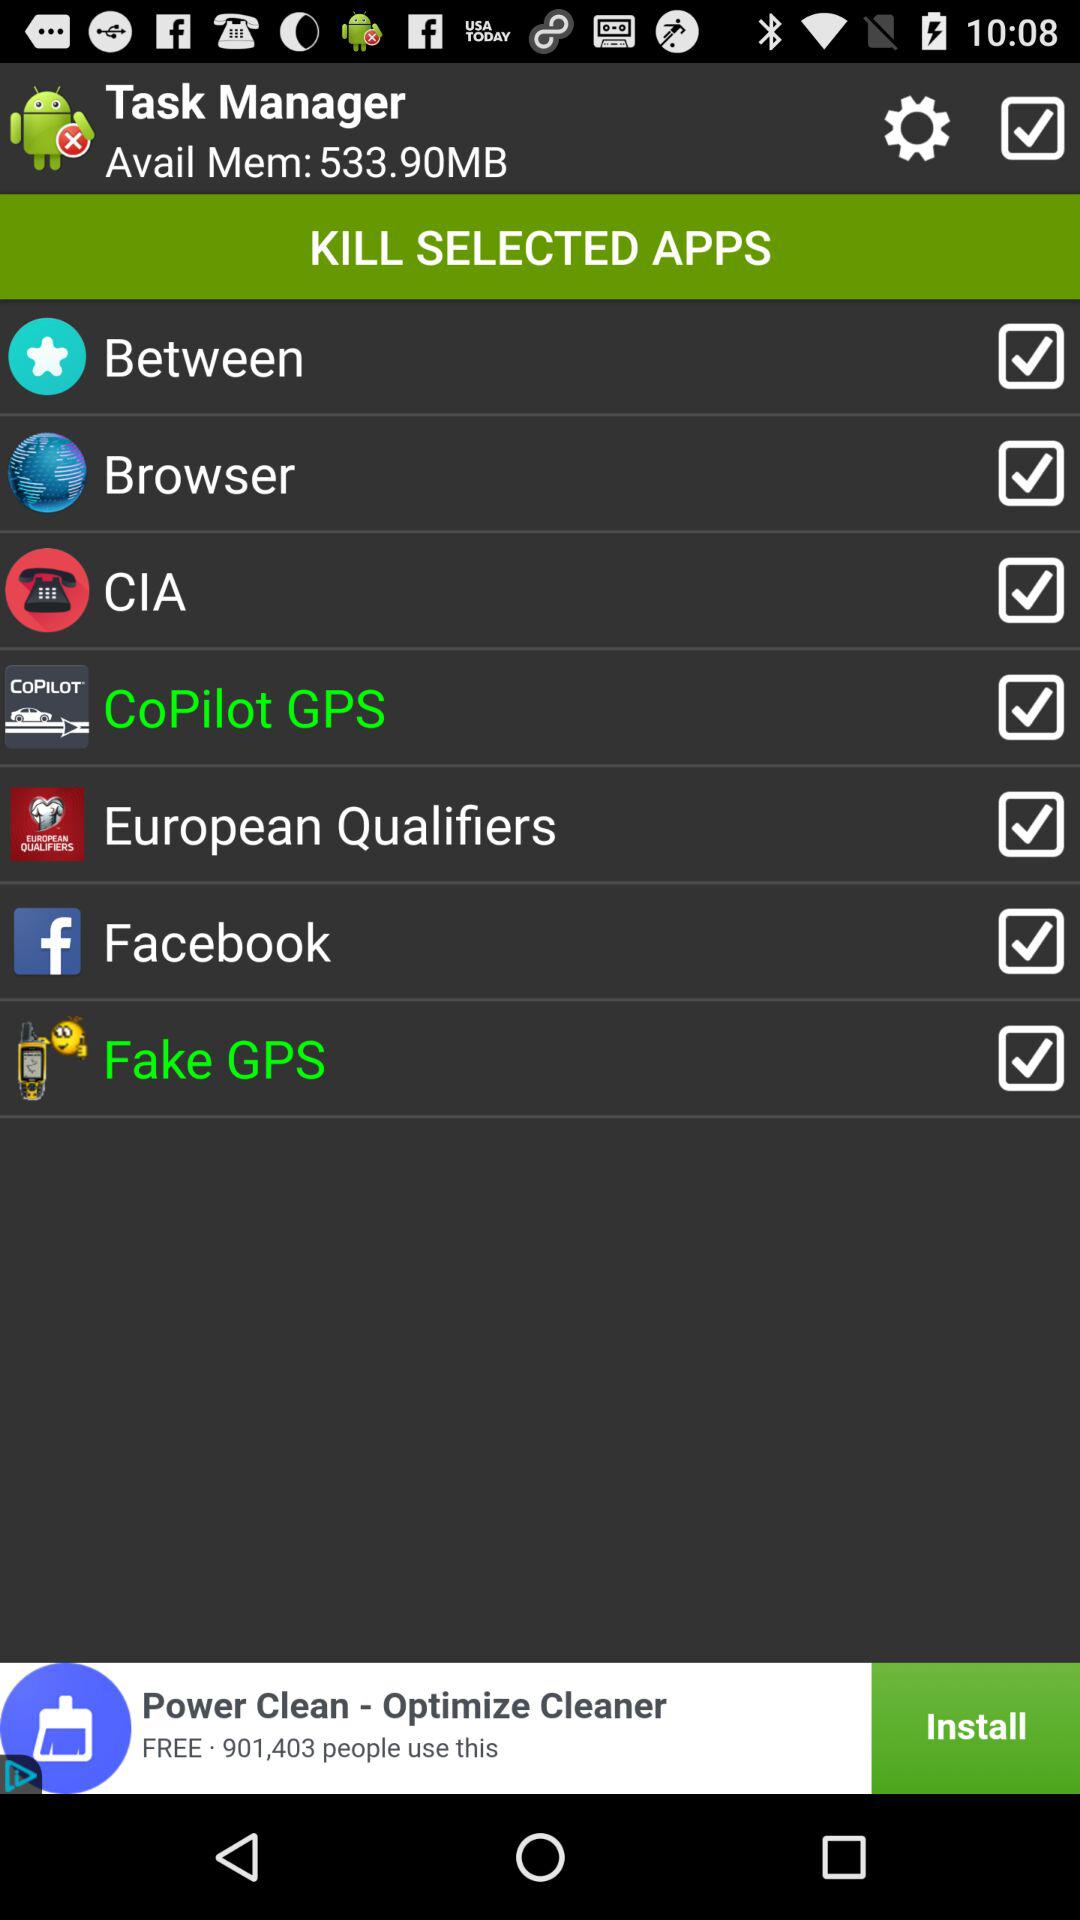  What do you see at coordinates (1028, 128) in the screenshot?
I see `select apps` at bounding box center [1028, 128].